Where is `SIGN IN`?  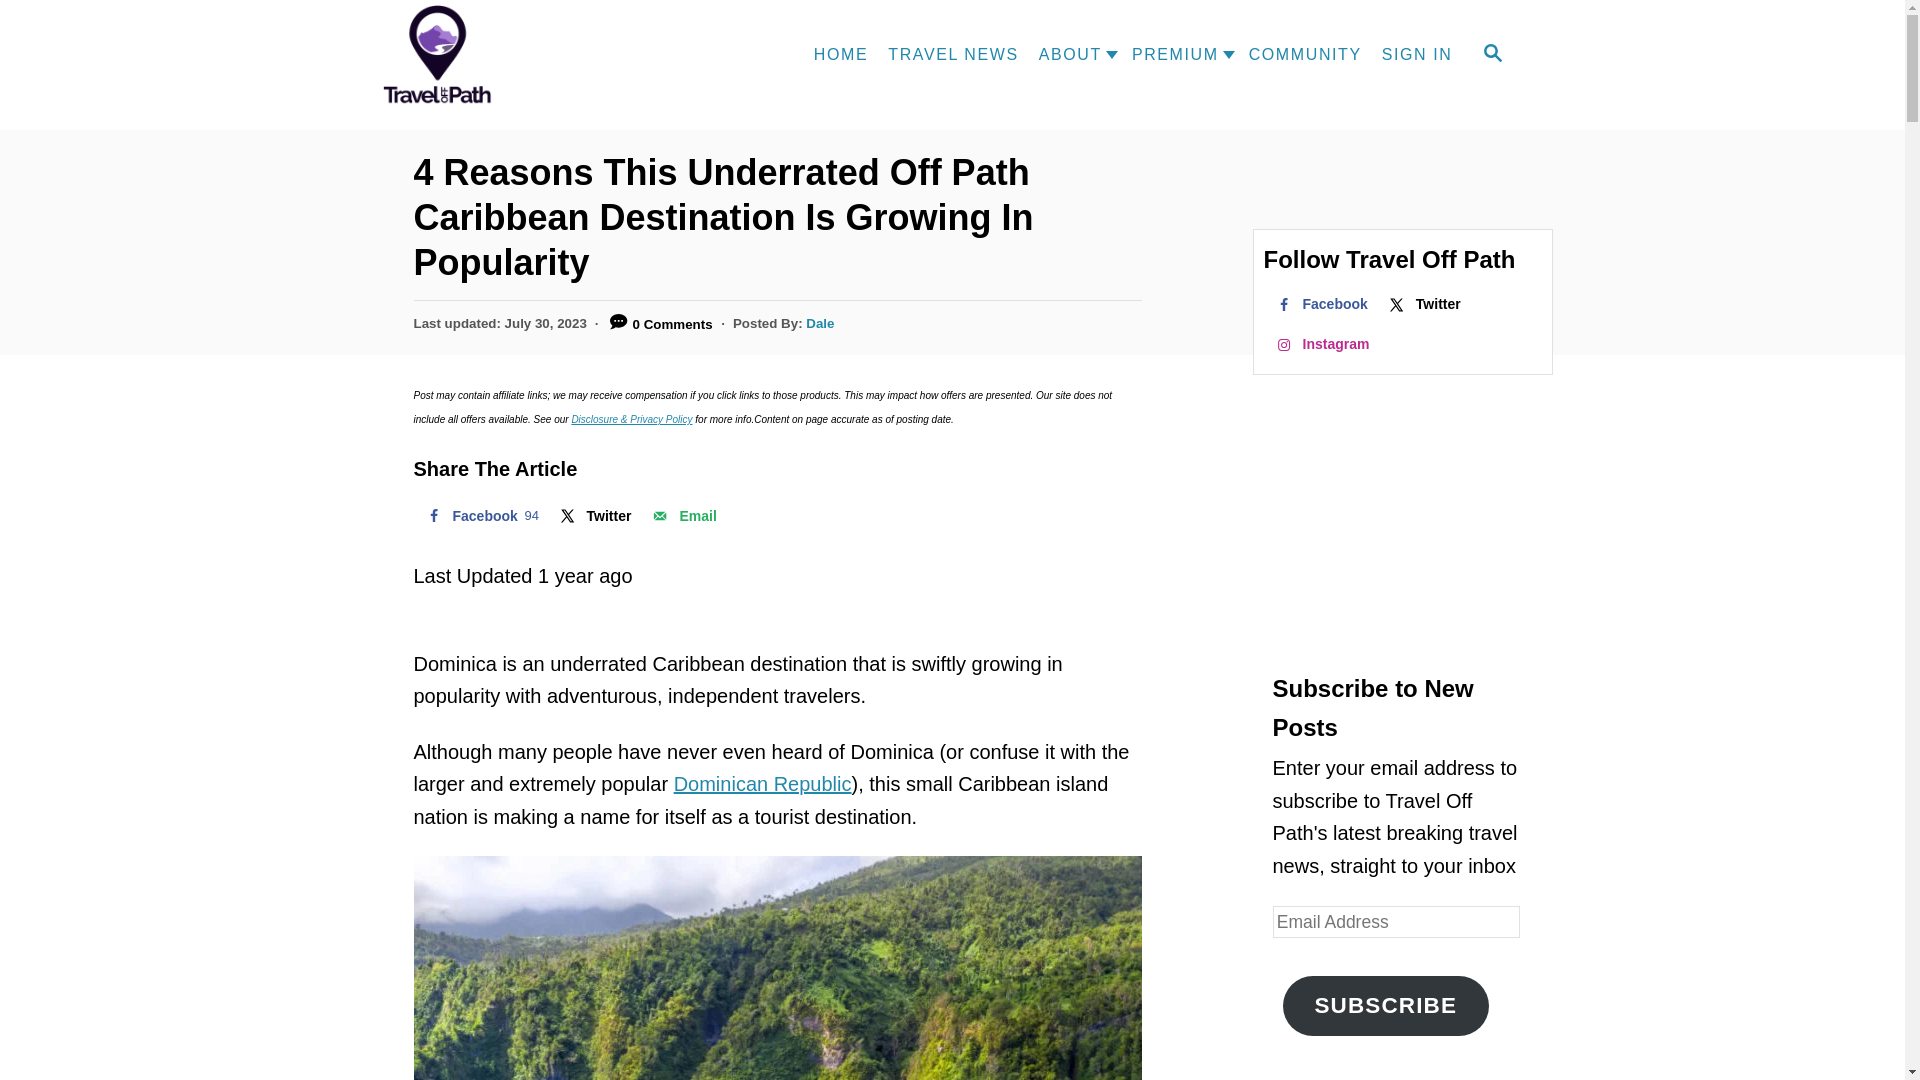
SIGN IN is located at coordinates (1170, 54).